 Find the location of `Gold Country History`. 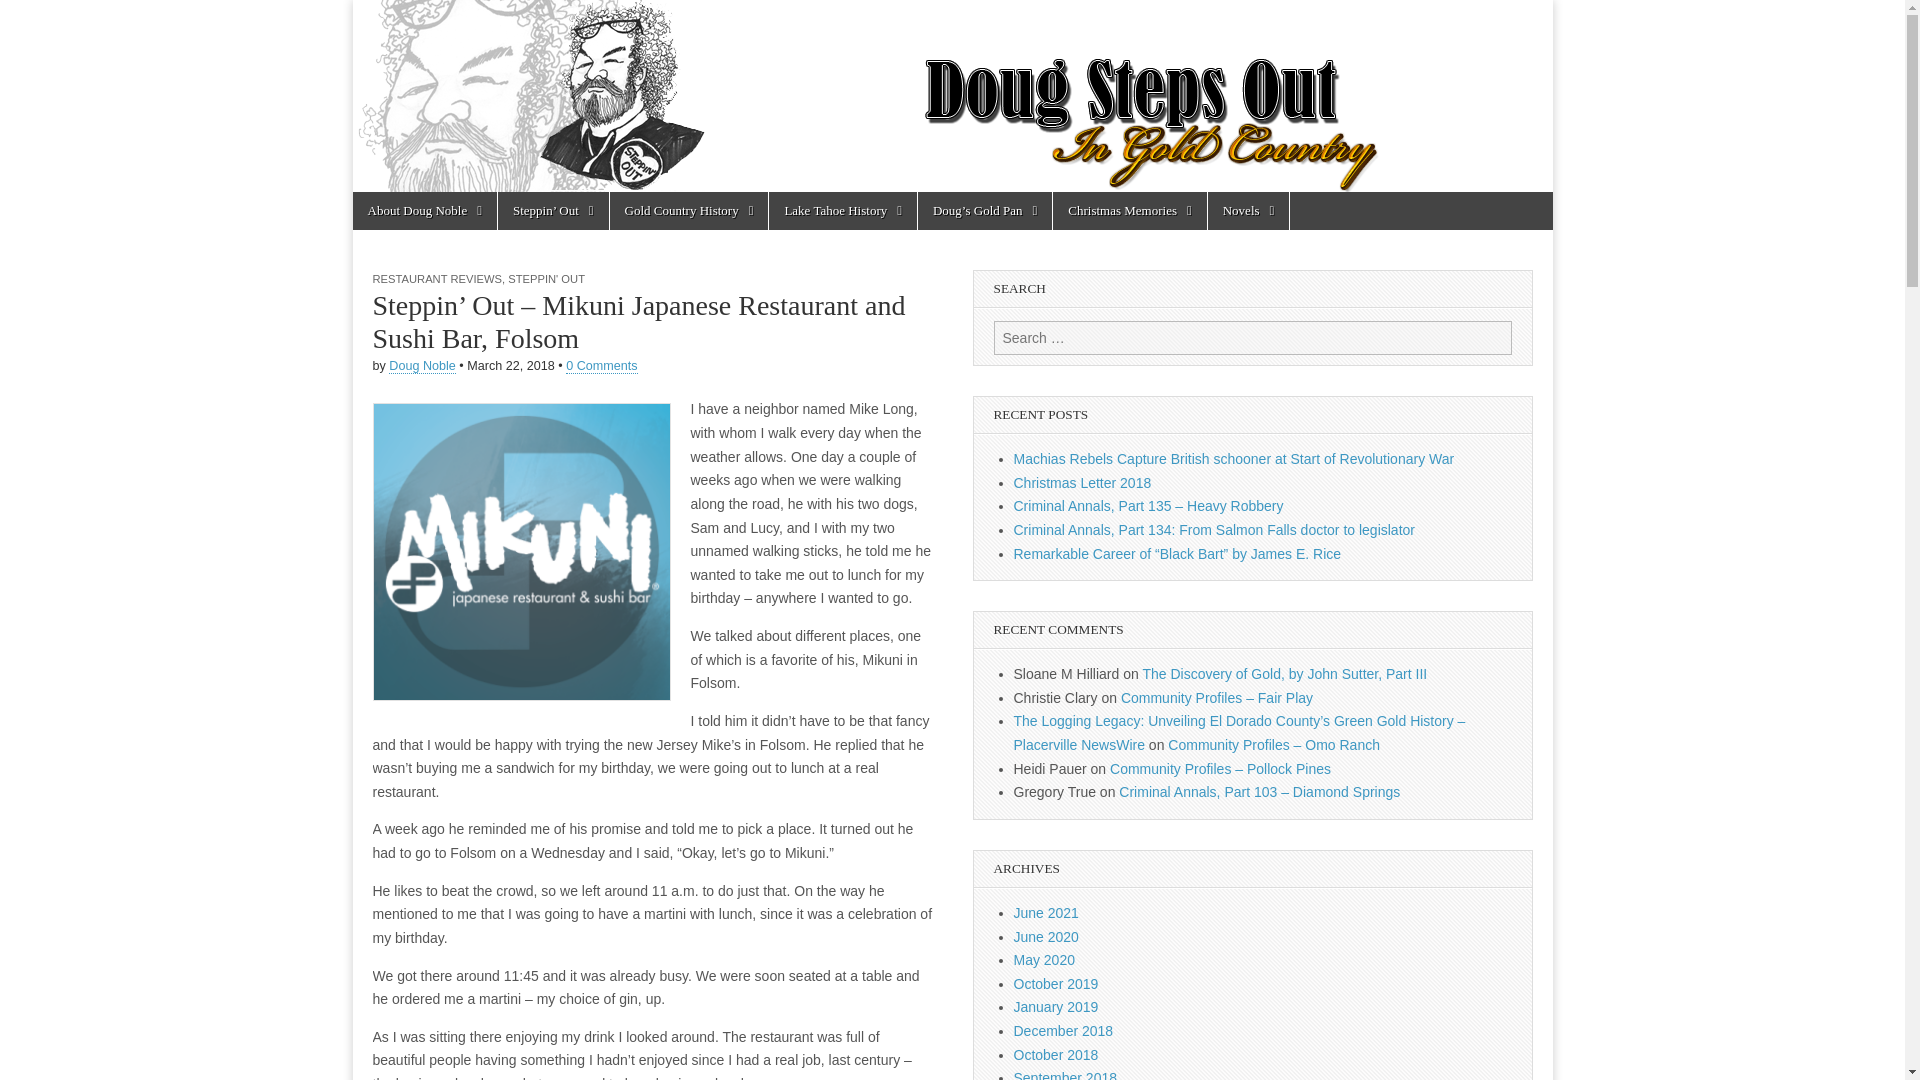

Gold Country History is located at coordinates (690, 211).